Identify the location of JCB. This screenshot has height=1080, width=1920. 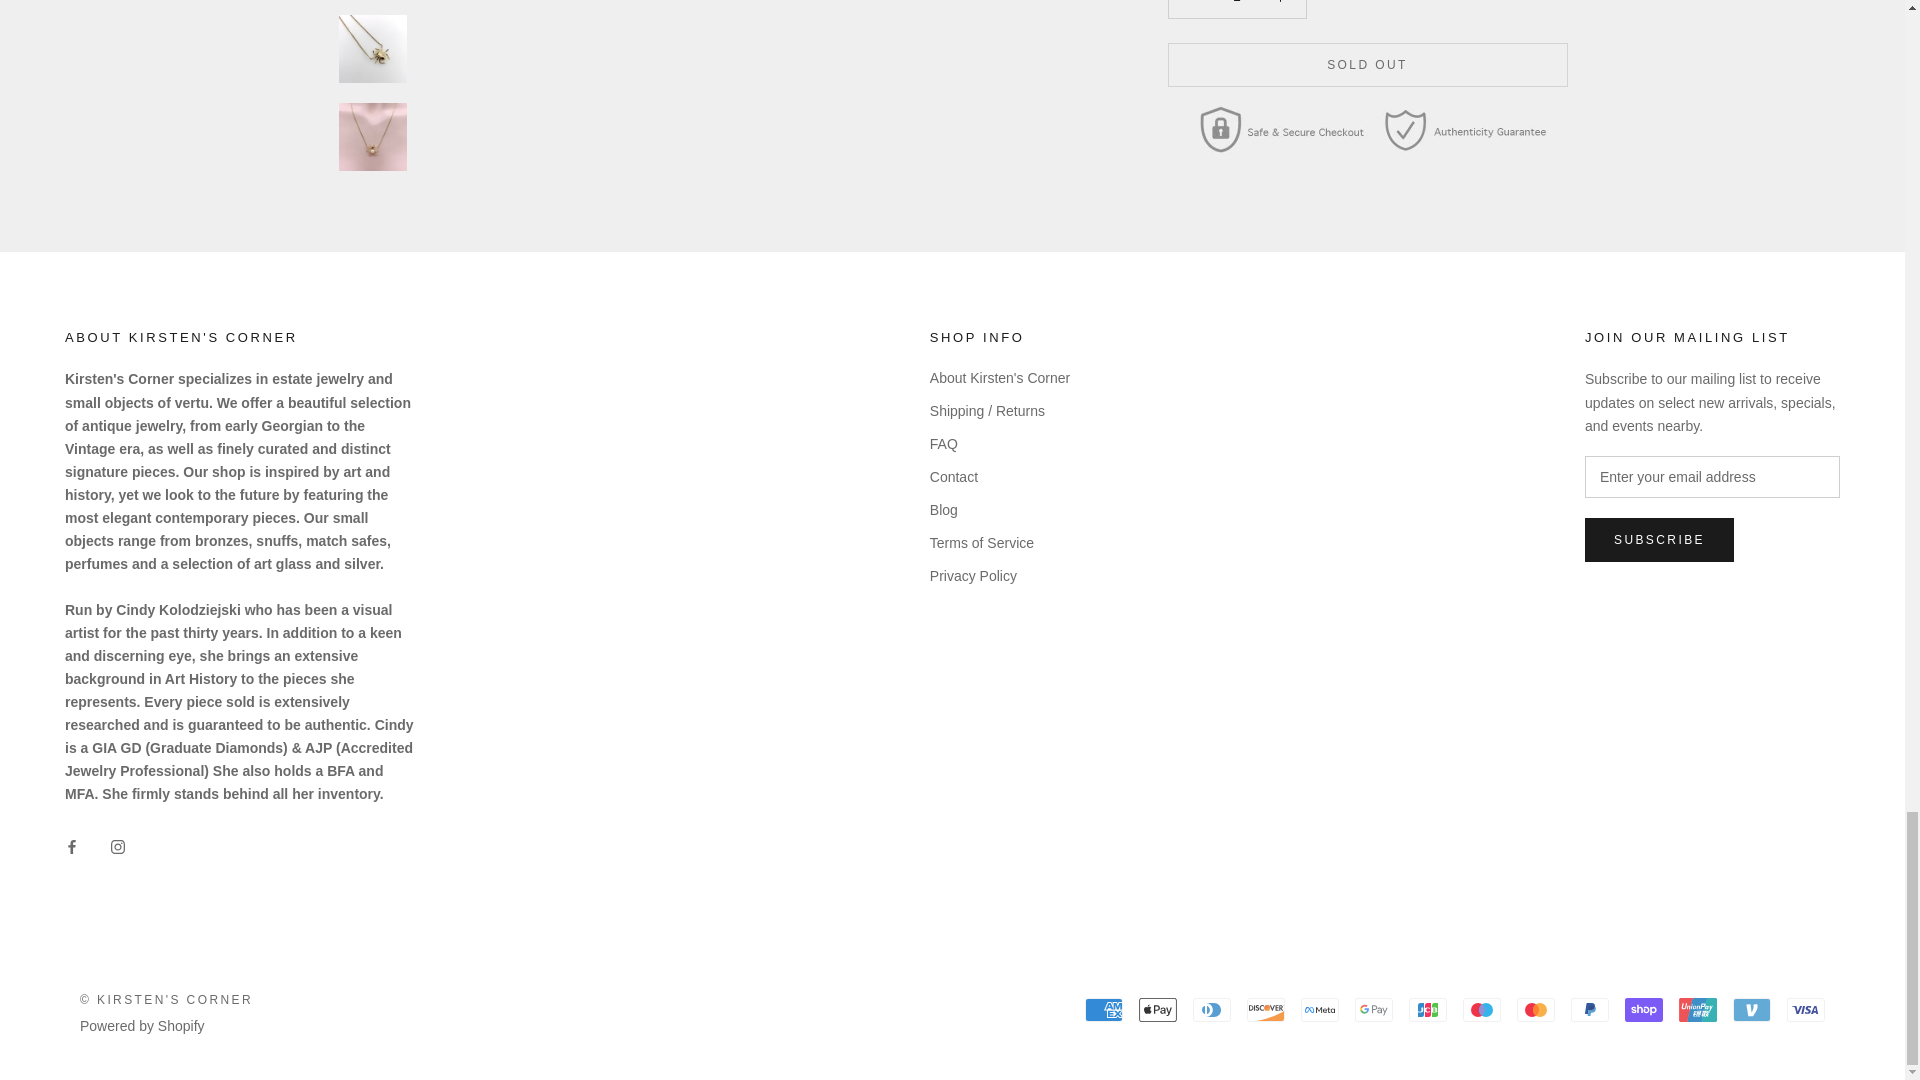
(1428, 1009).